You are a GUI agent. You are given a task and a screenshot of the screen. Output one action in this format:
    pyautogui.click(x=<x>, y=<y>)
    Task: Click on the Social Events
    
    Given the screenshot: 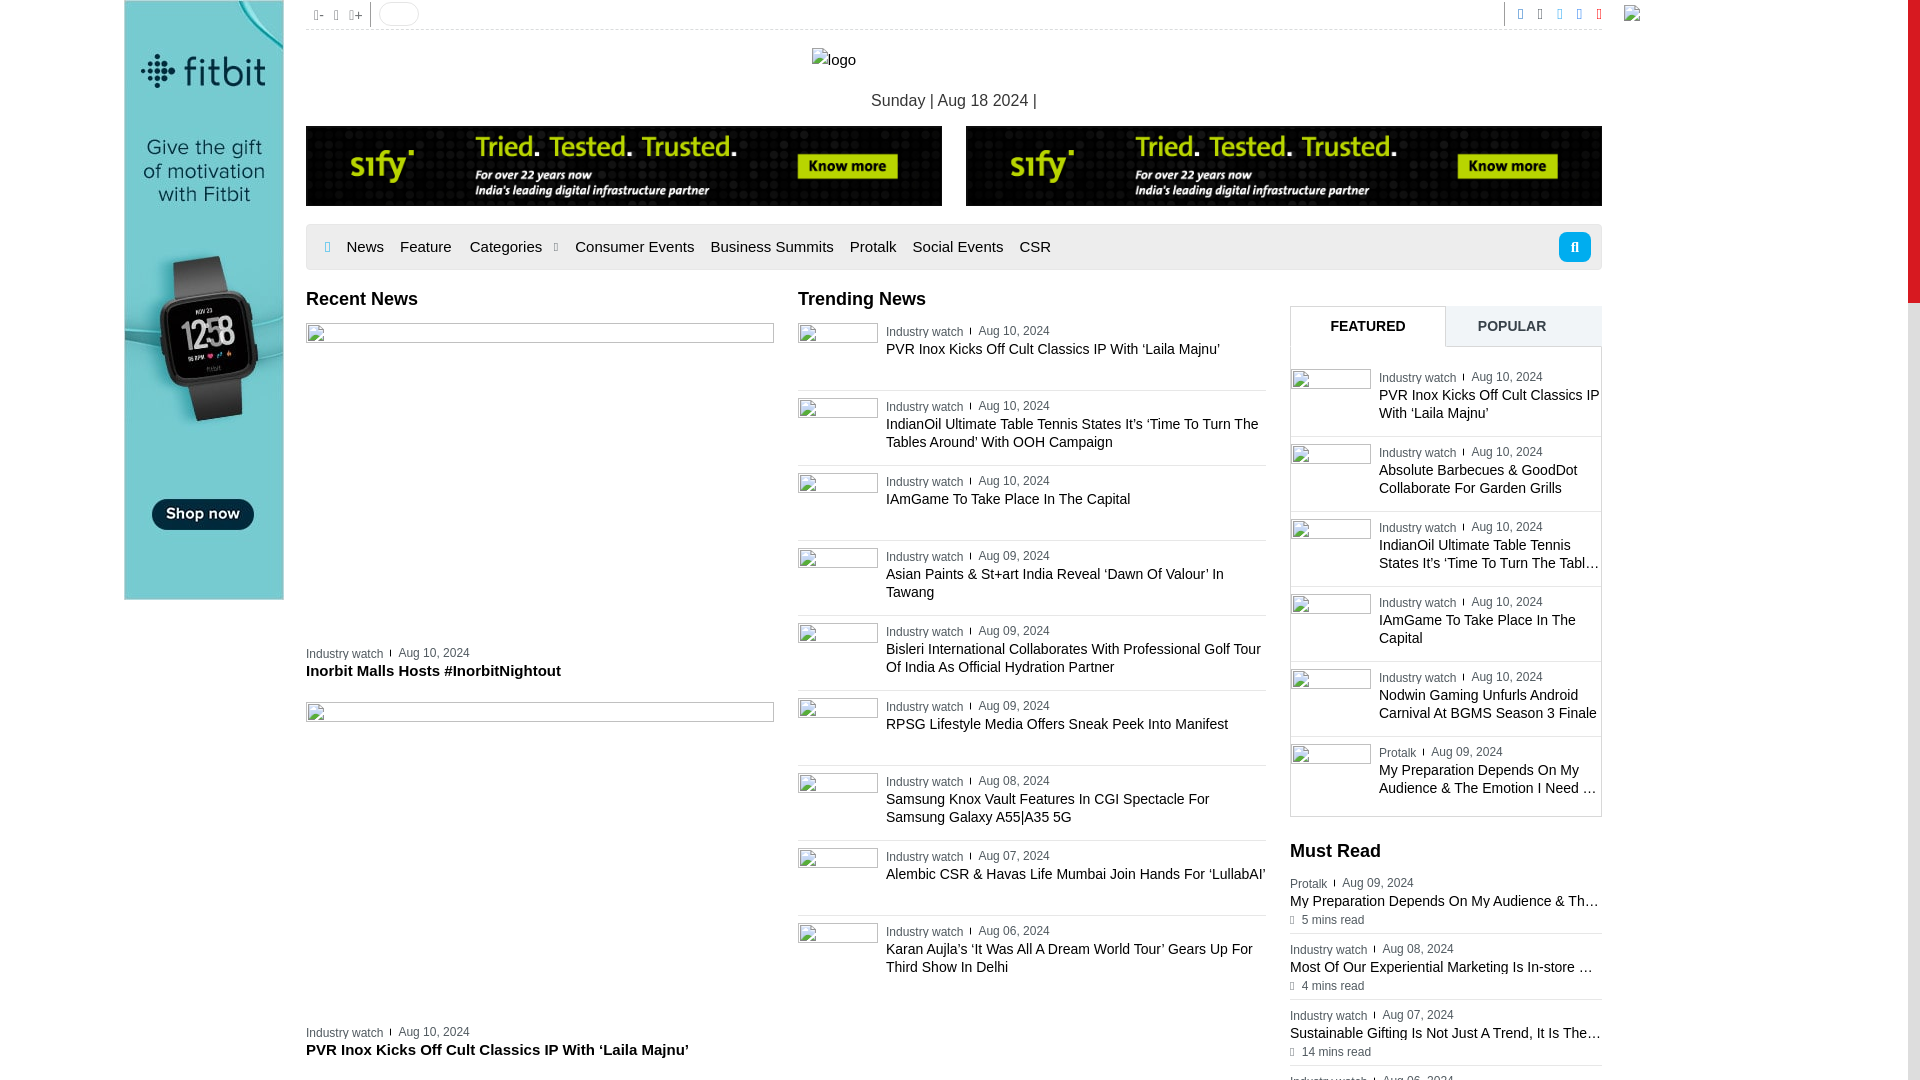 What is the action you would take?
    pyautogui.click(x=958, y=246)
    